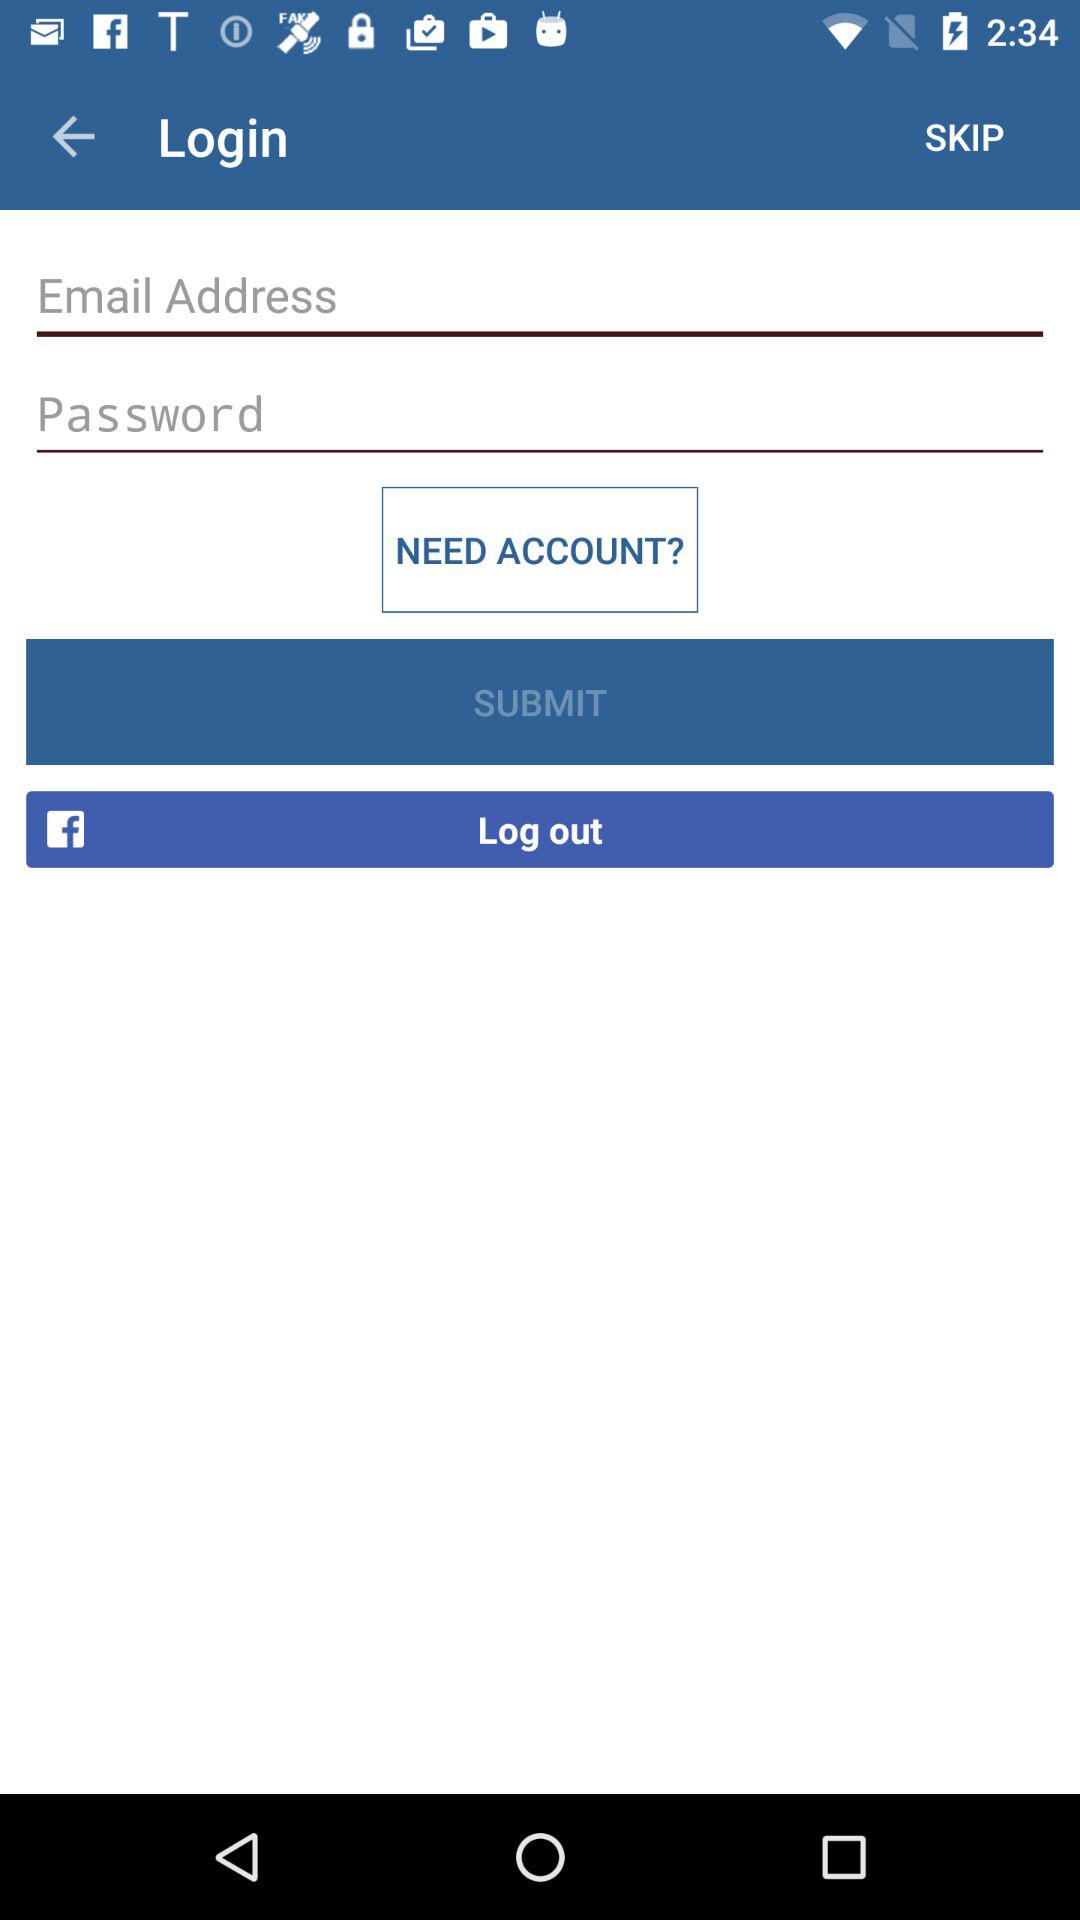 The height and width of the screenshot is (1920, 1080). What do you see at coordinates (73, 136) in the screenshot?
I see `open item next to the login icon` at bounding box center [73, 136].